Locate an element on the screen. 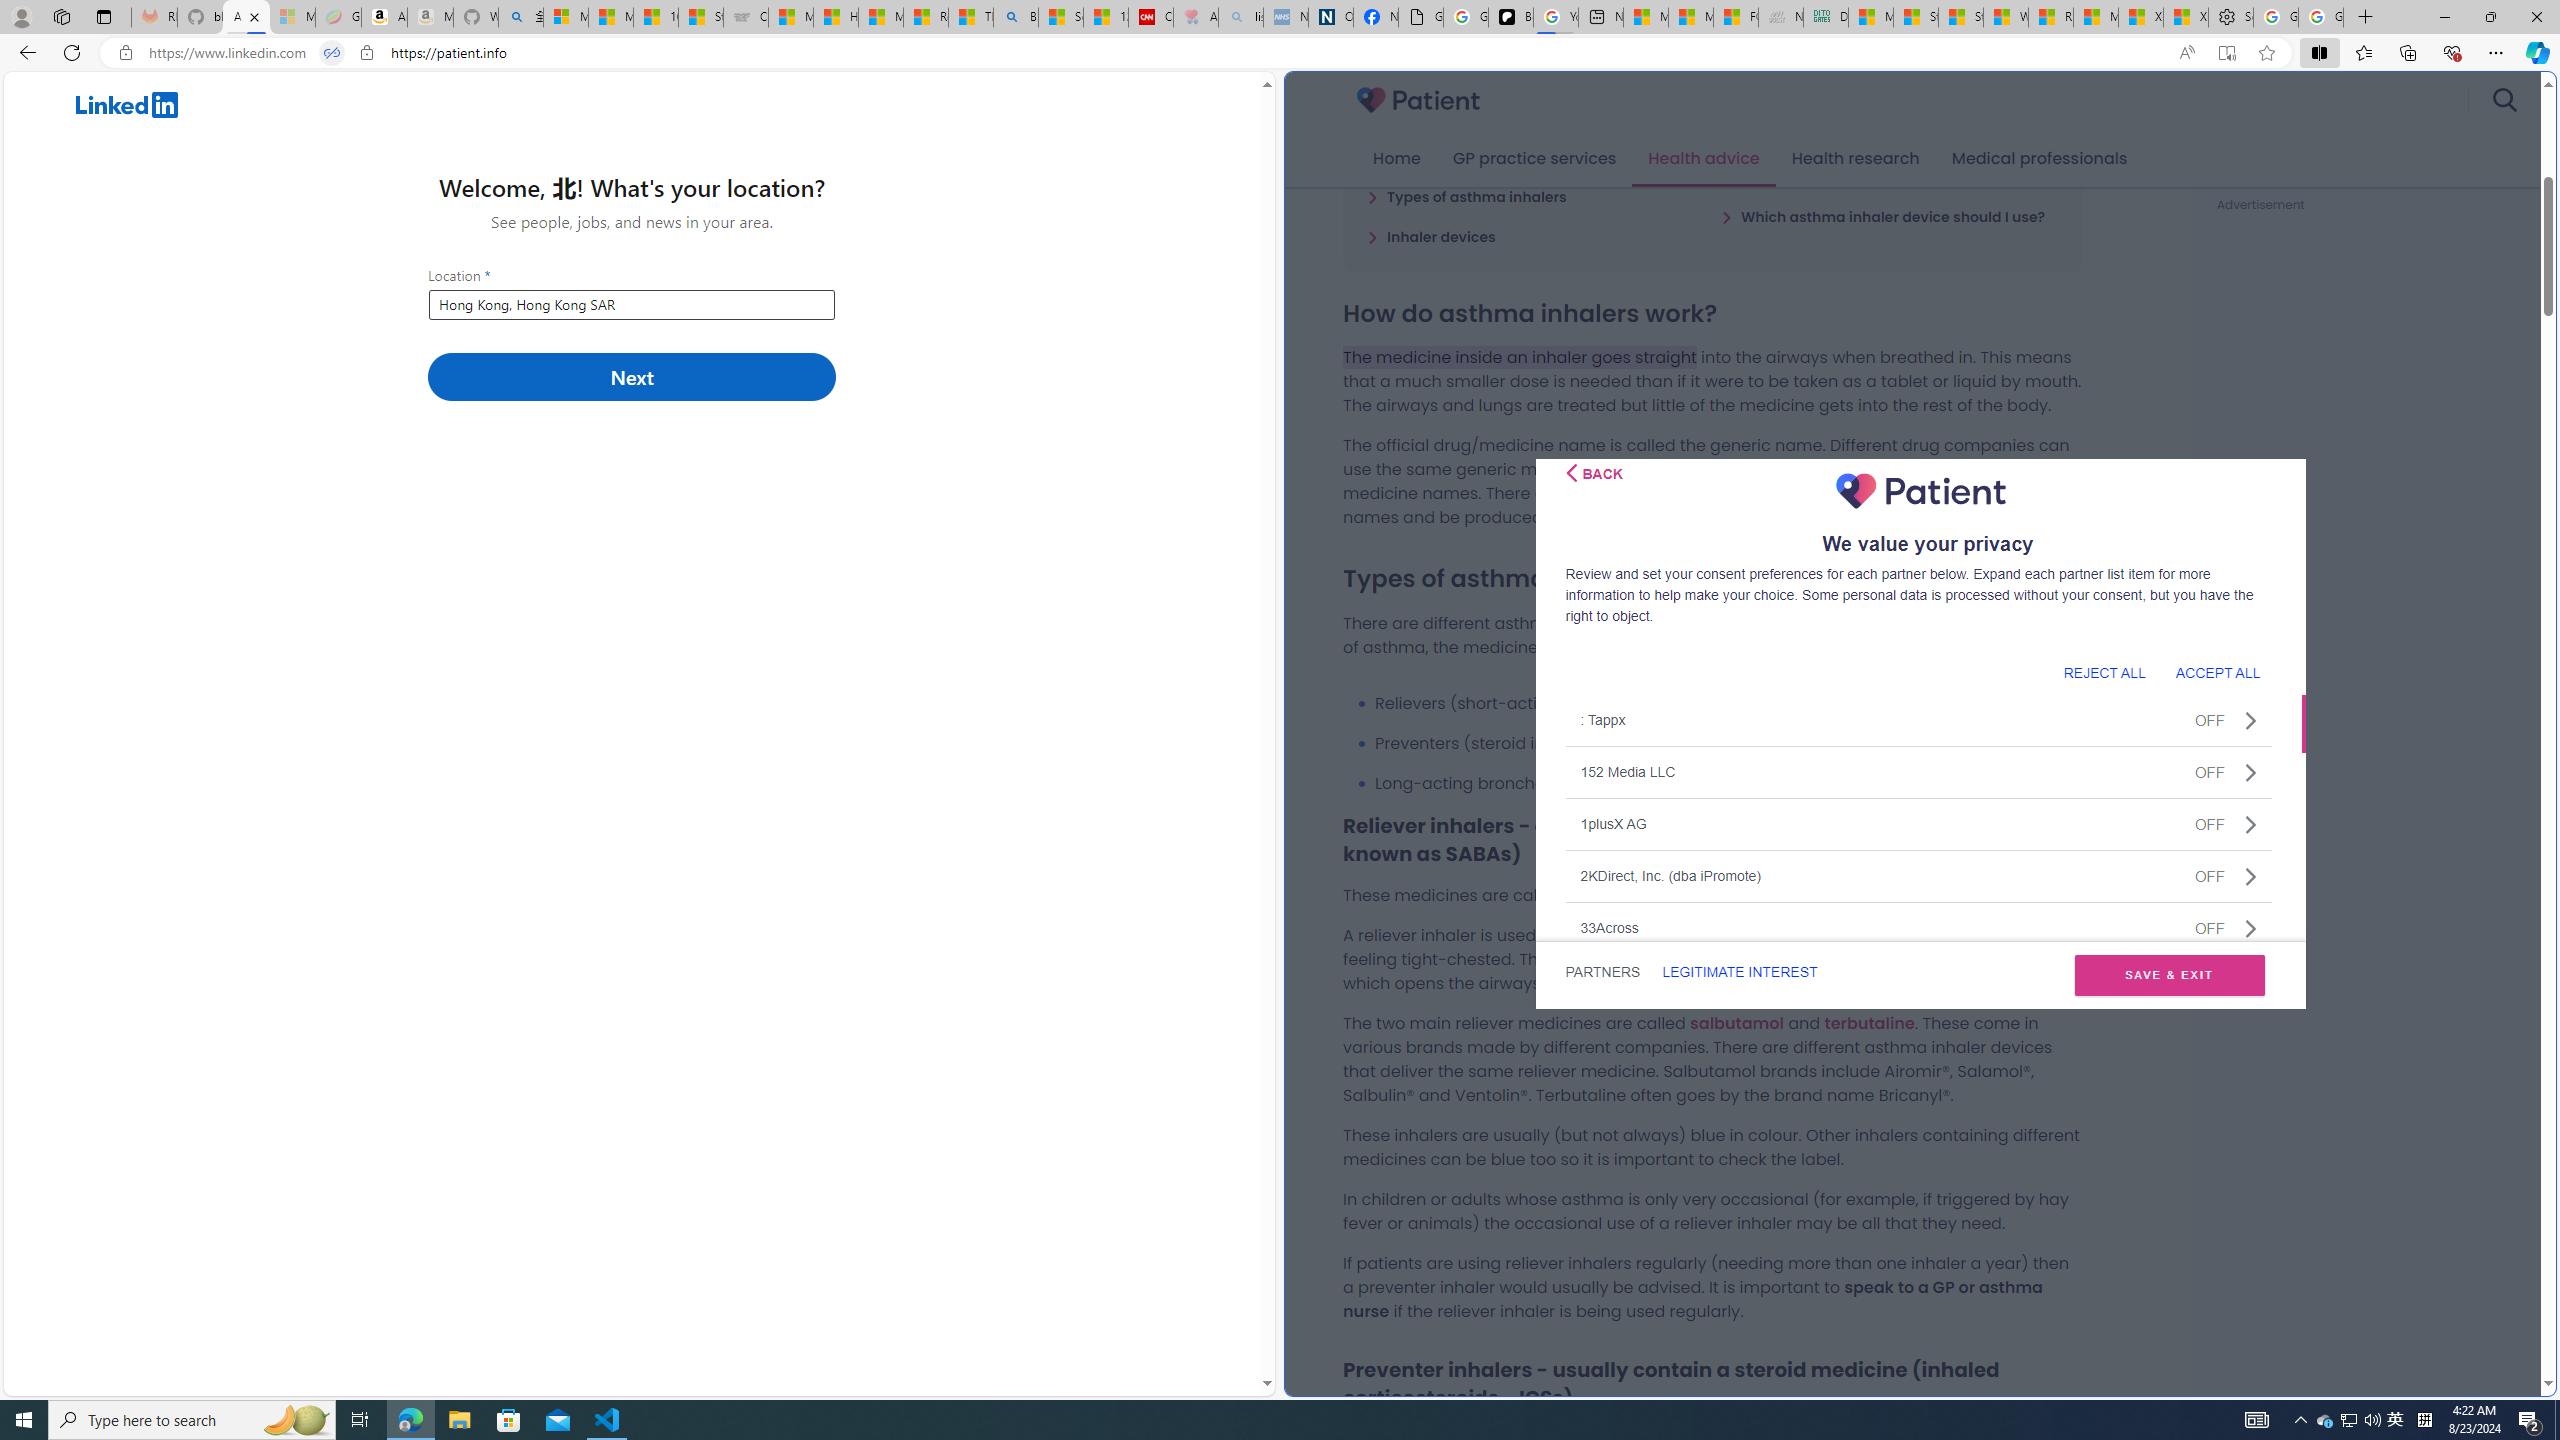 This screenshot has height=1440, width=2560. SAVE & EXIT is located at coordinates (2169, 975).